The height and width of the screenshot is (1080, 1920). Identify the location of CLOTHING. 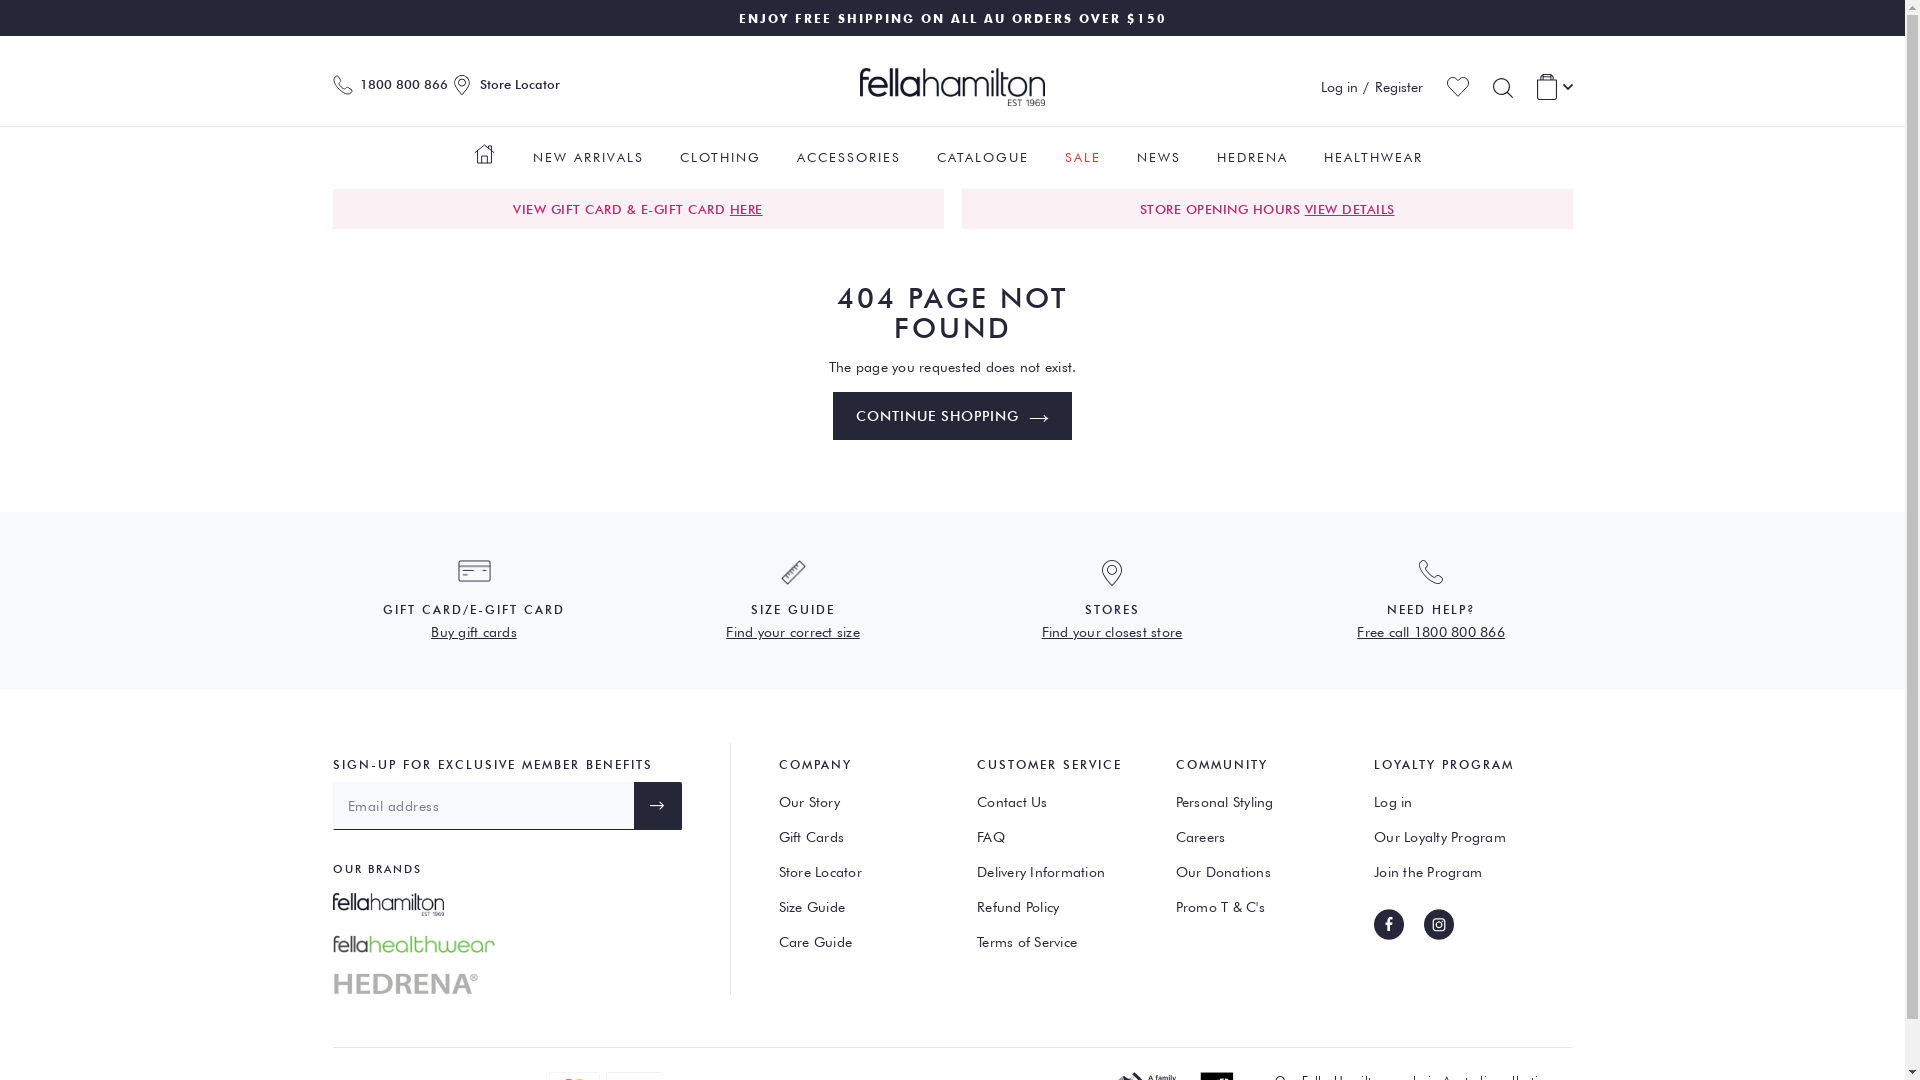
(720, 152).